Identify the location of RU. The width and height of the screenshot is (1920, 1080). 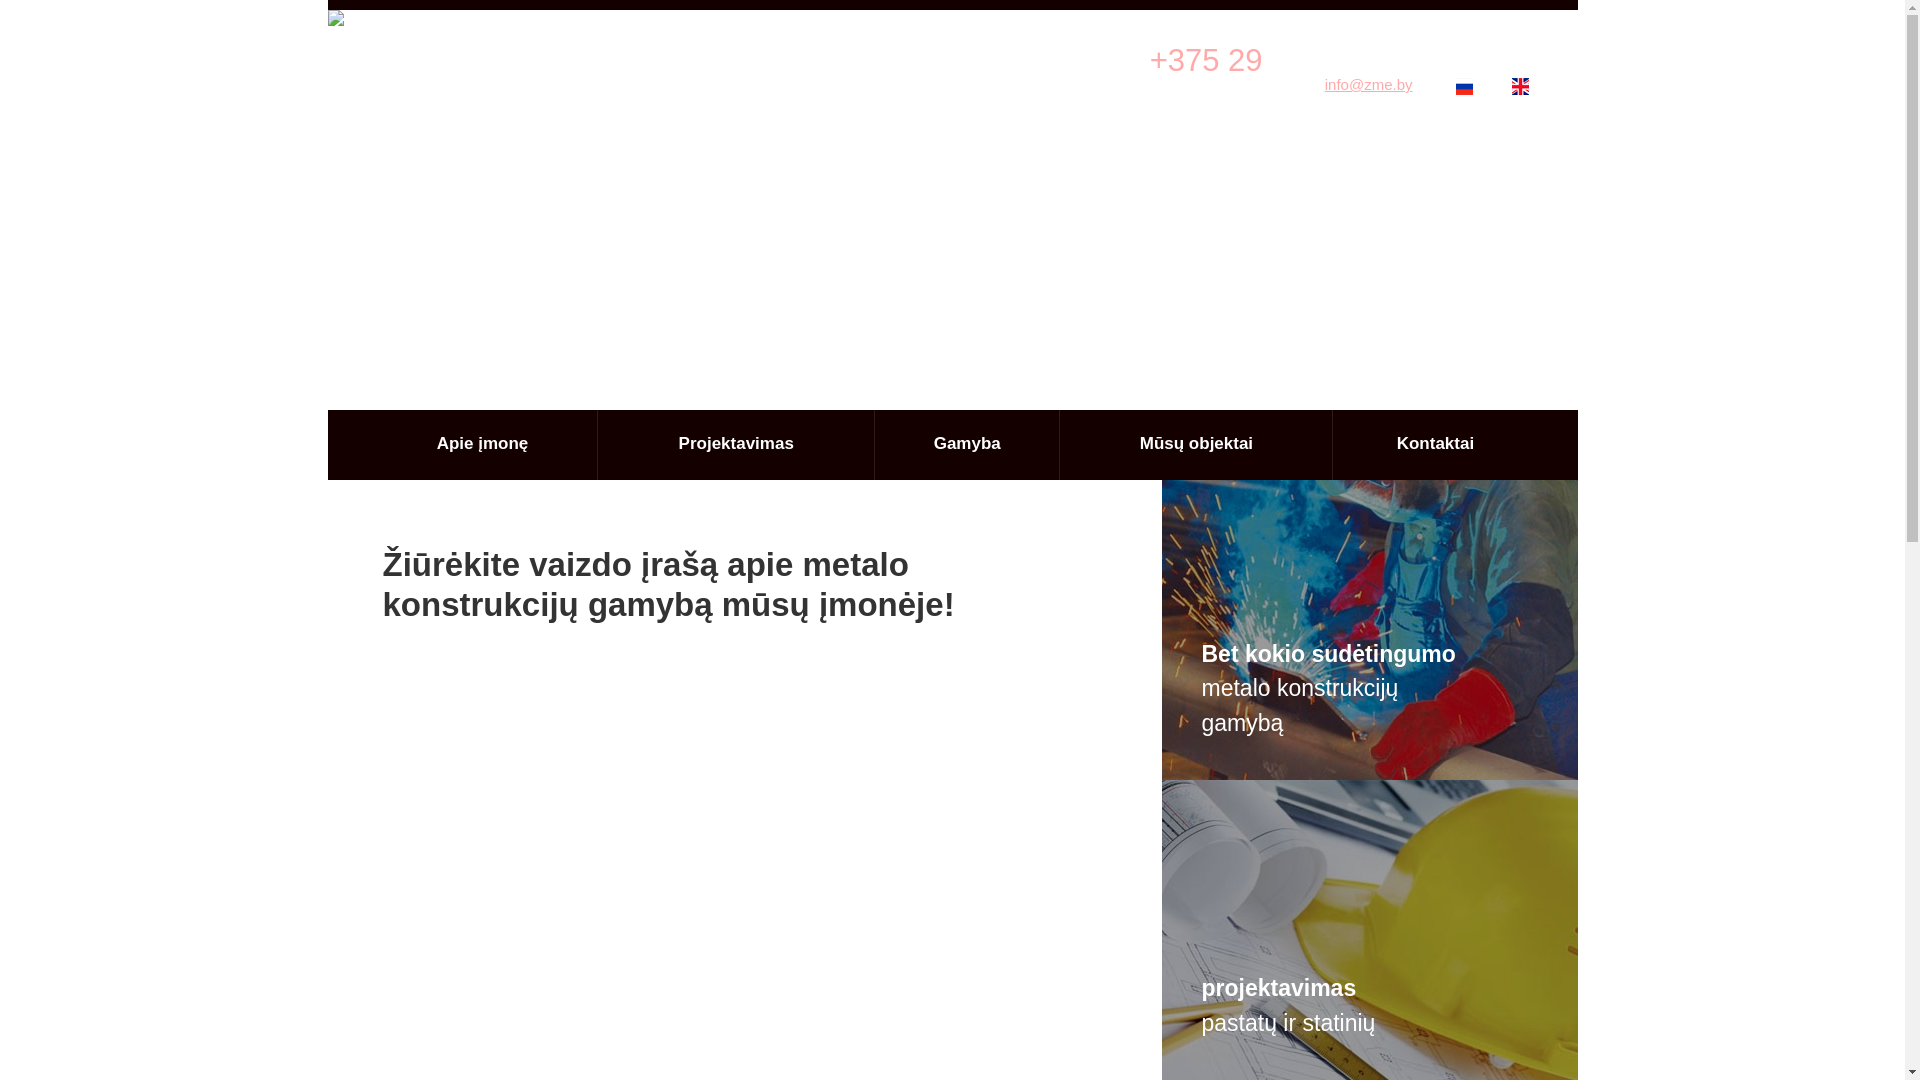
(1476, 86).